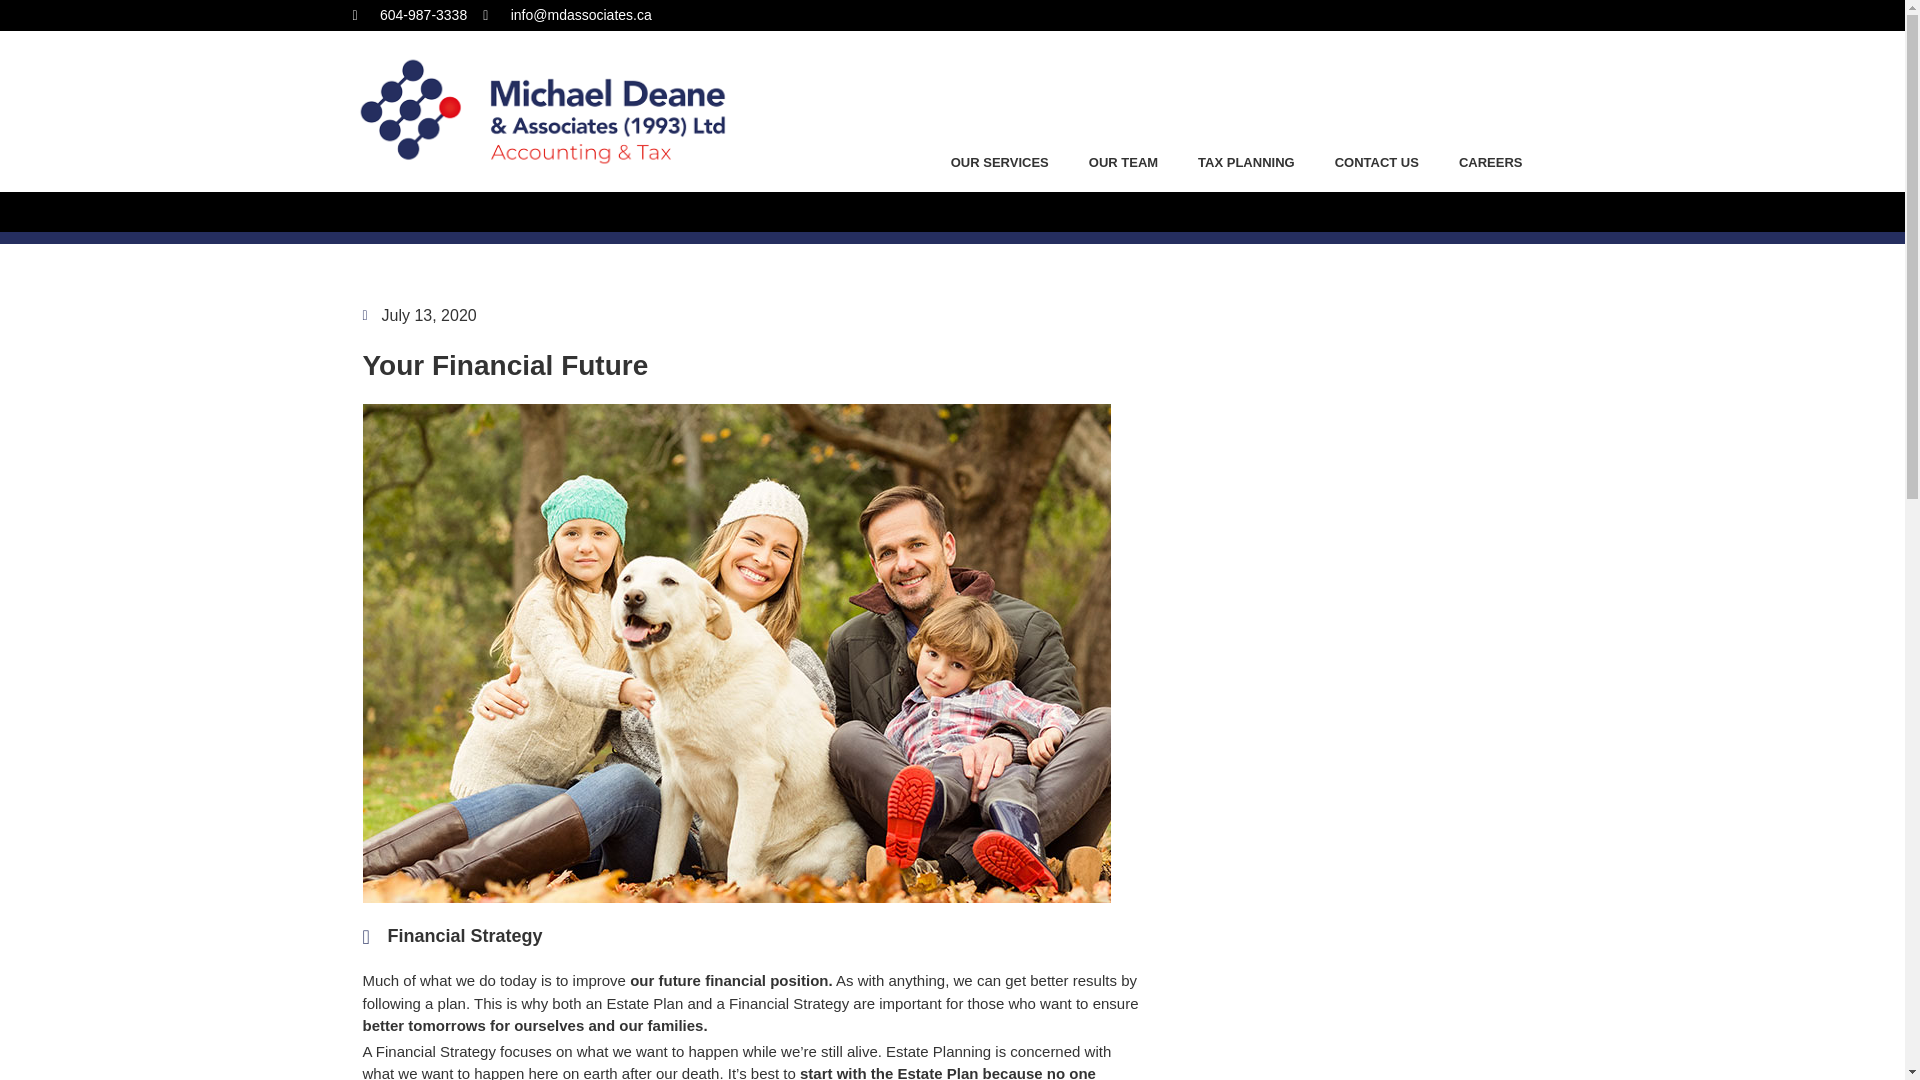 This screenshot has height=1080, width=1920. Describe the element at coordinates (1000, 162) in the screenshot. I see `OUR SERVICES` at that location.